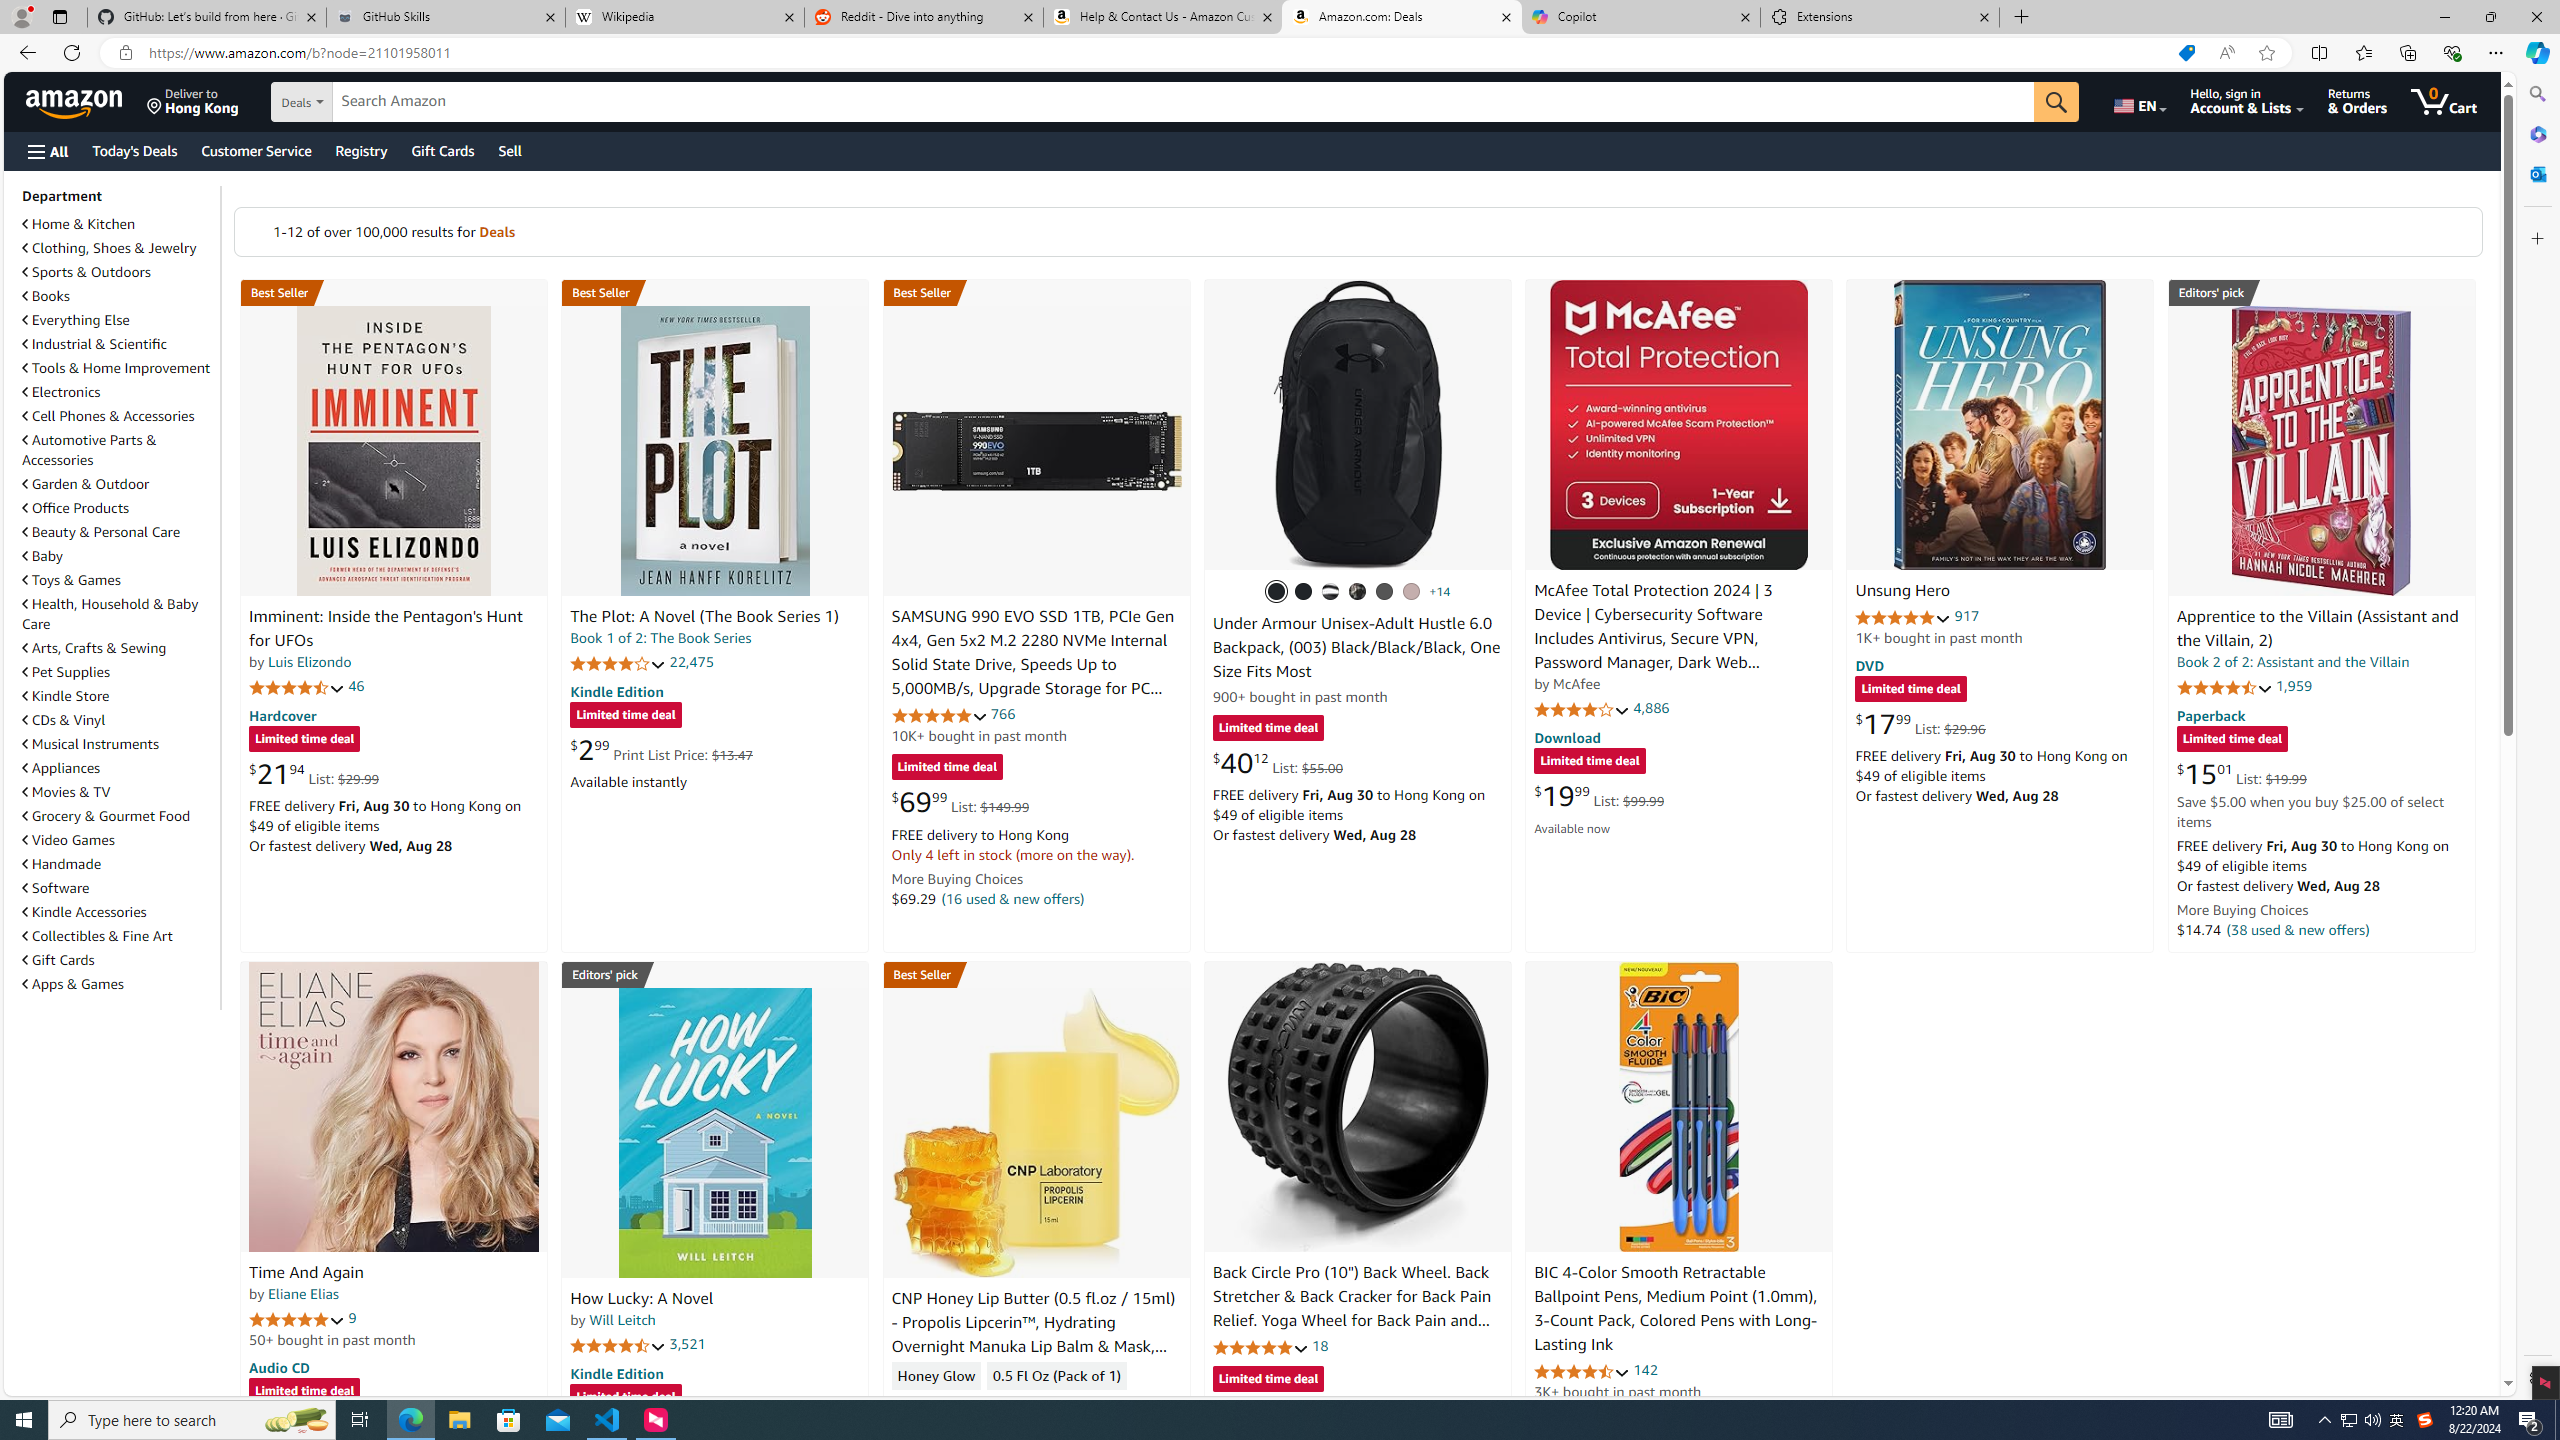  I want to click on Sports & Outdoors, so click(119, 272).